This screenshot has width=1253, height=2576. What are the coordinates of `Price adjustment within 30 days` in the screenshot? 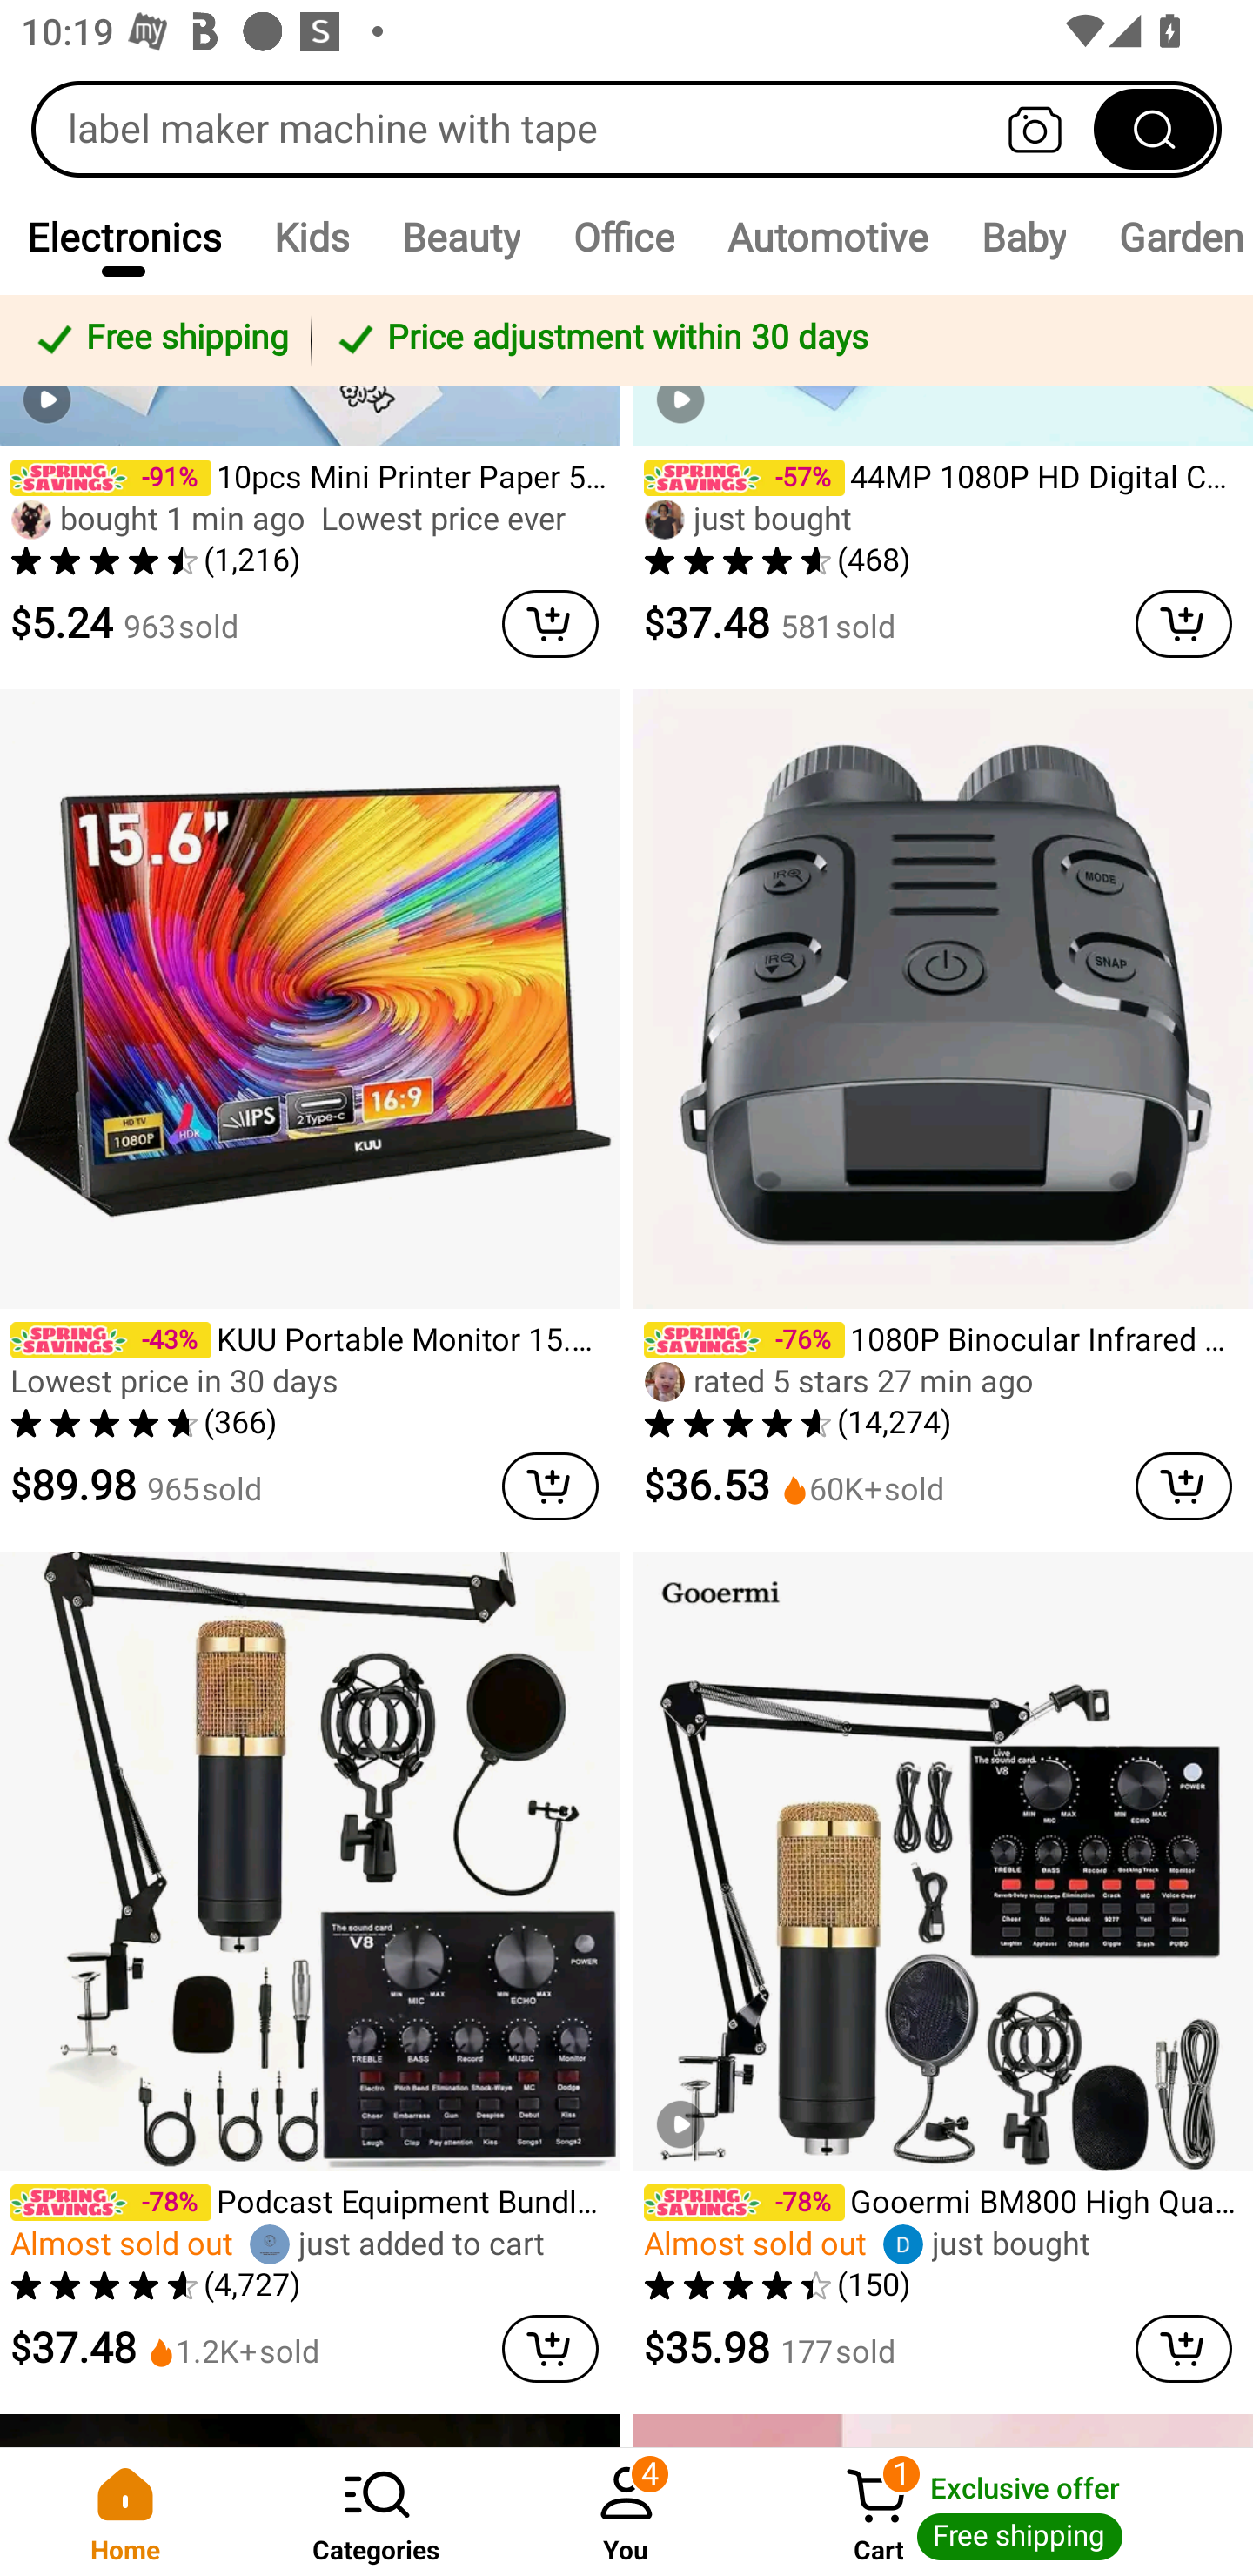 It's located at (776, 339).